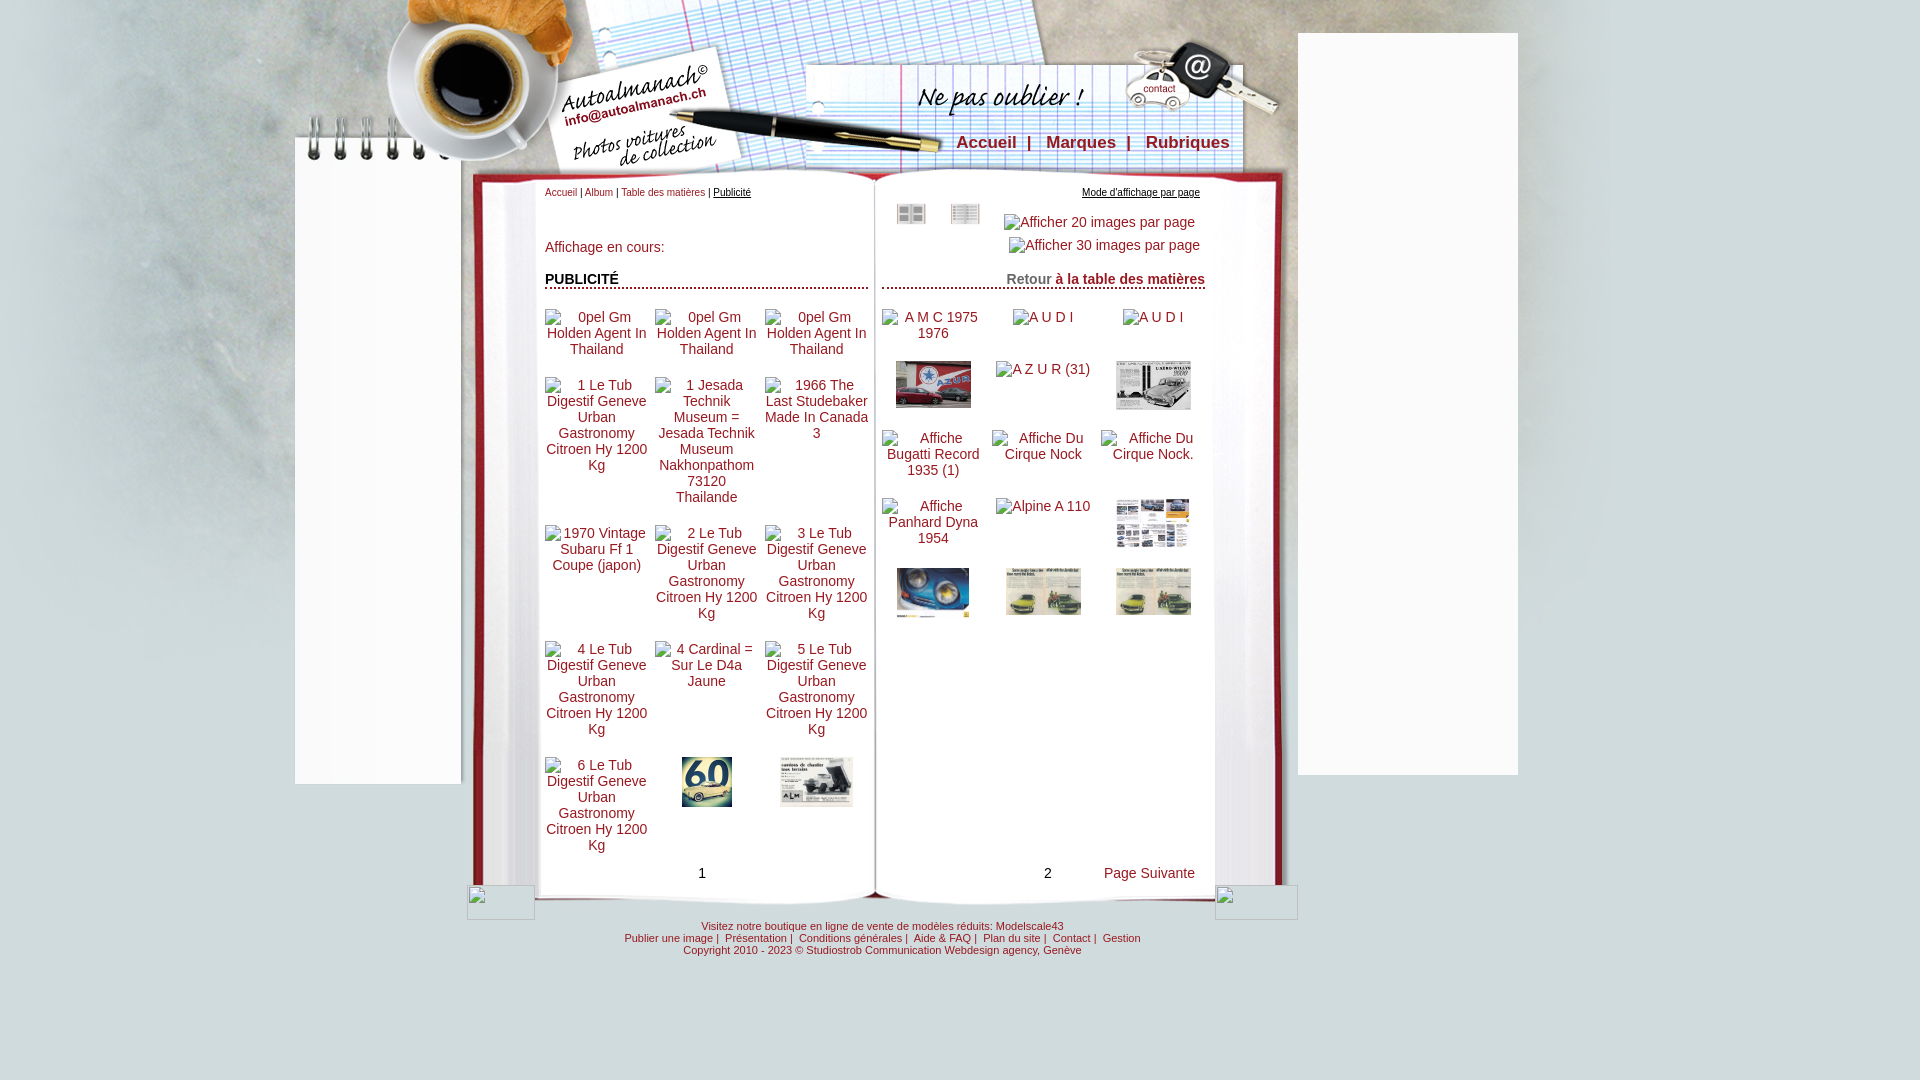  Describe the element at coordinates (1030, 279) in the screenshot. I see `Retour` at that location.